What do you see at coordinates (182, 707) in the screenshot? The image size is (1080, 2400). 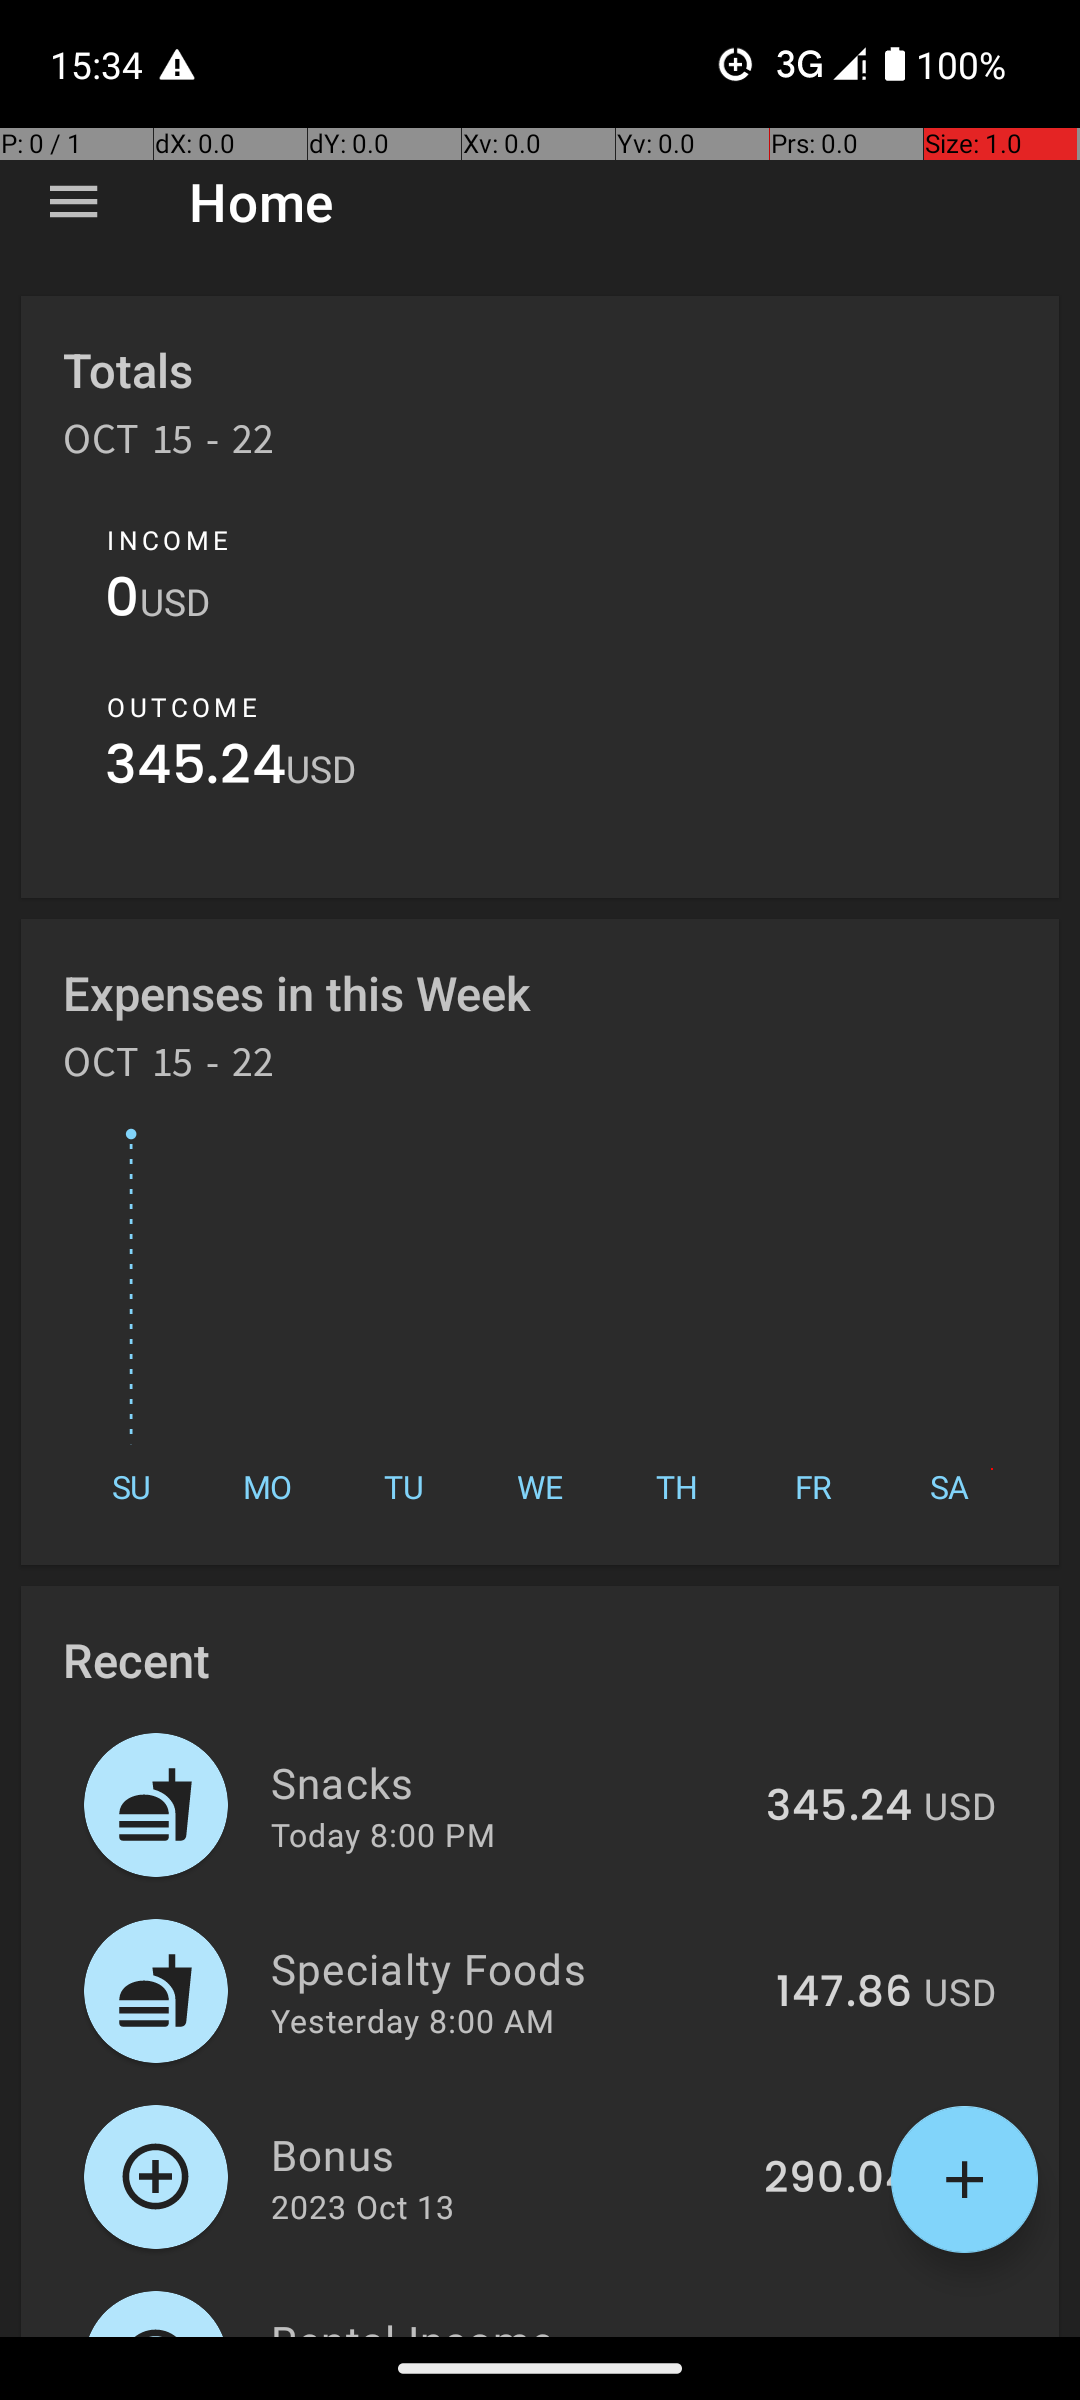 I see `OUTCOME` at bounding box center [182, 707].